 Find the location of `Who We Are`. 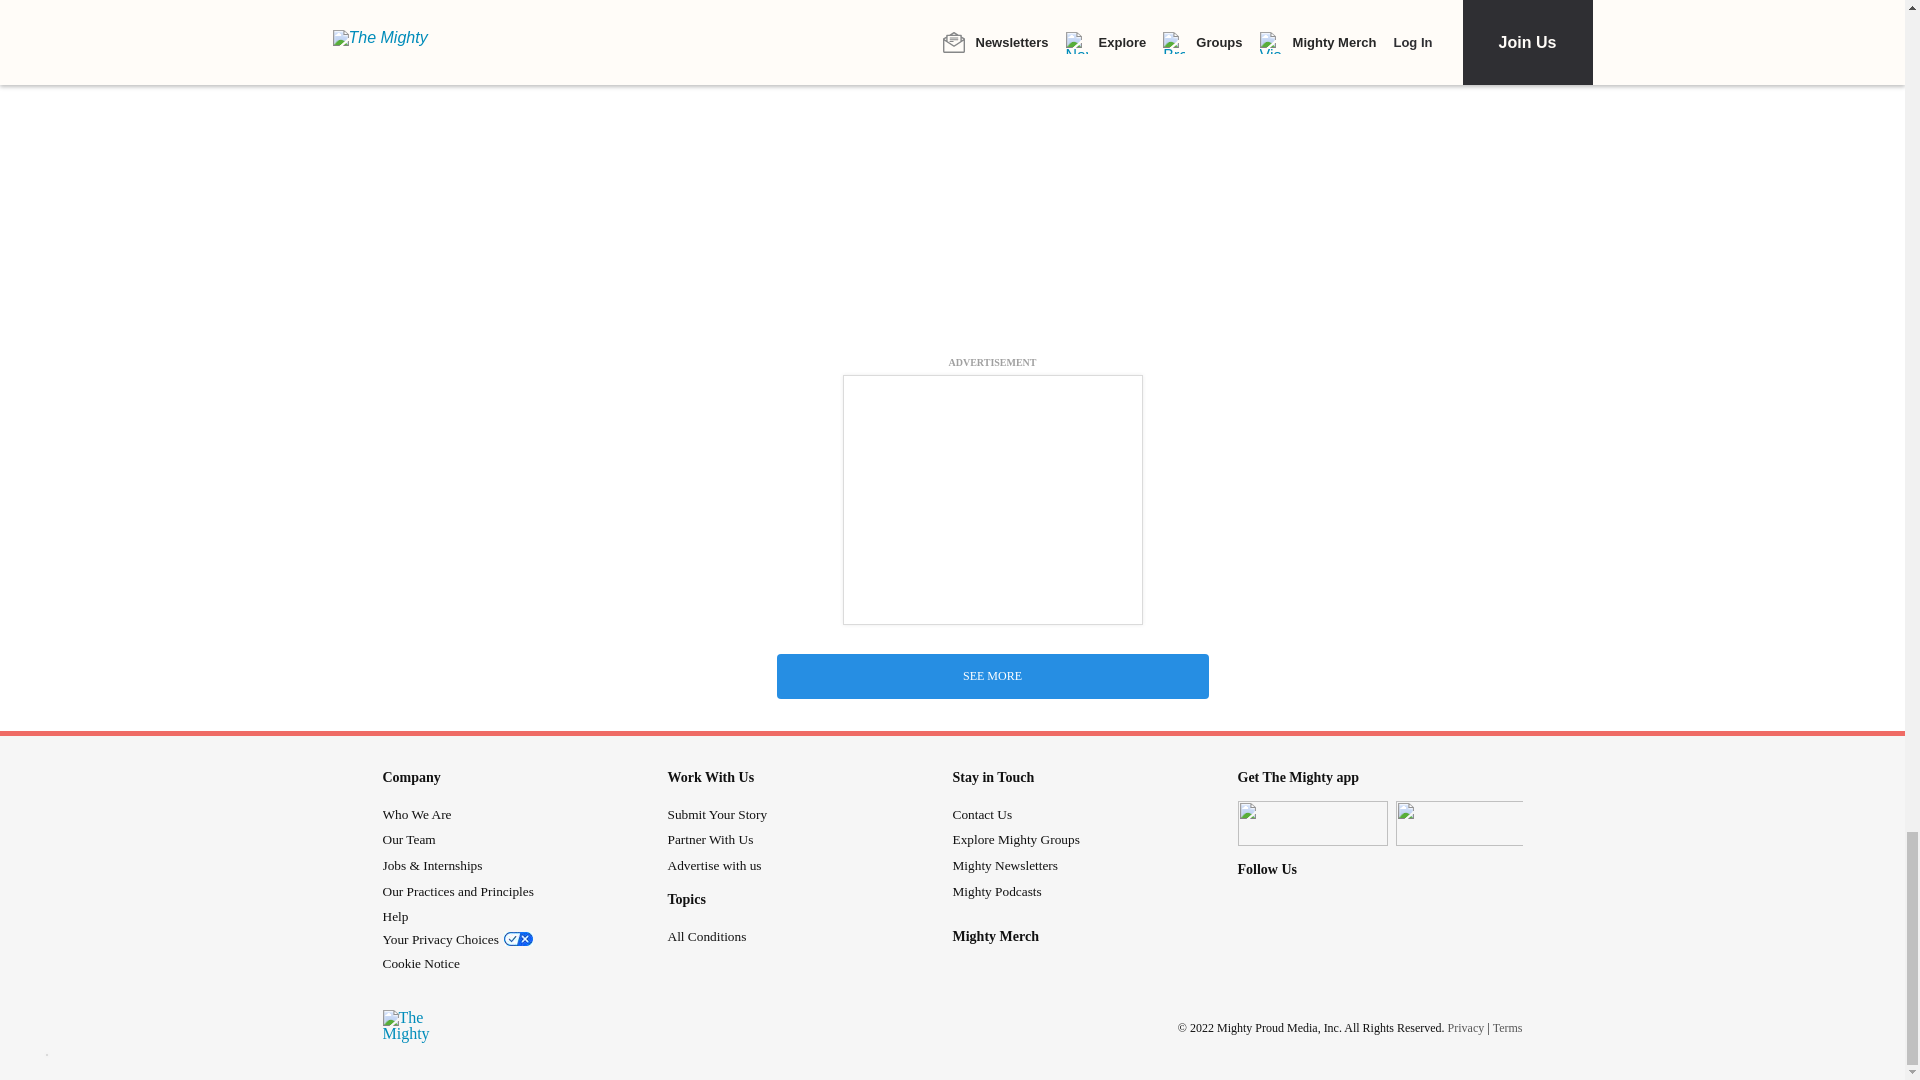

Who We Are is located at coordinates (416, 814).